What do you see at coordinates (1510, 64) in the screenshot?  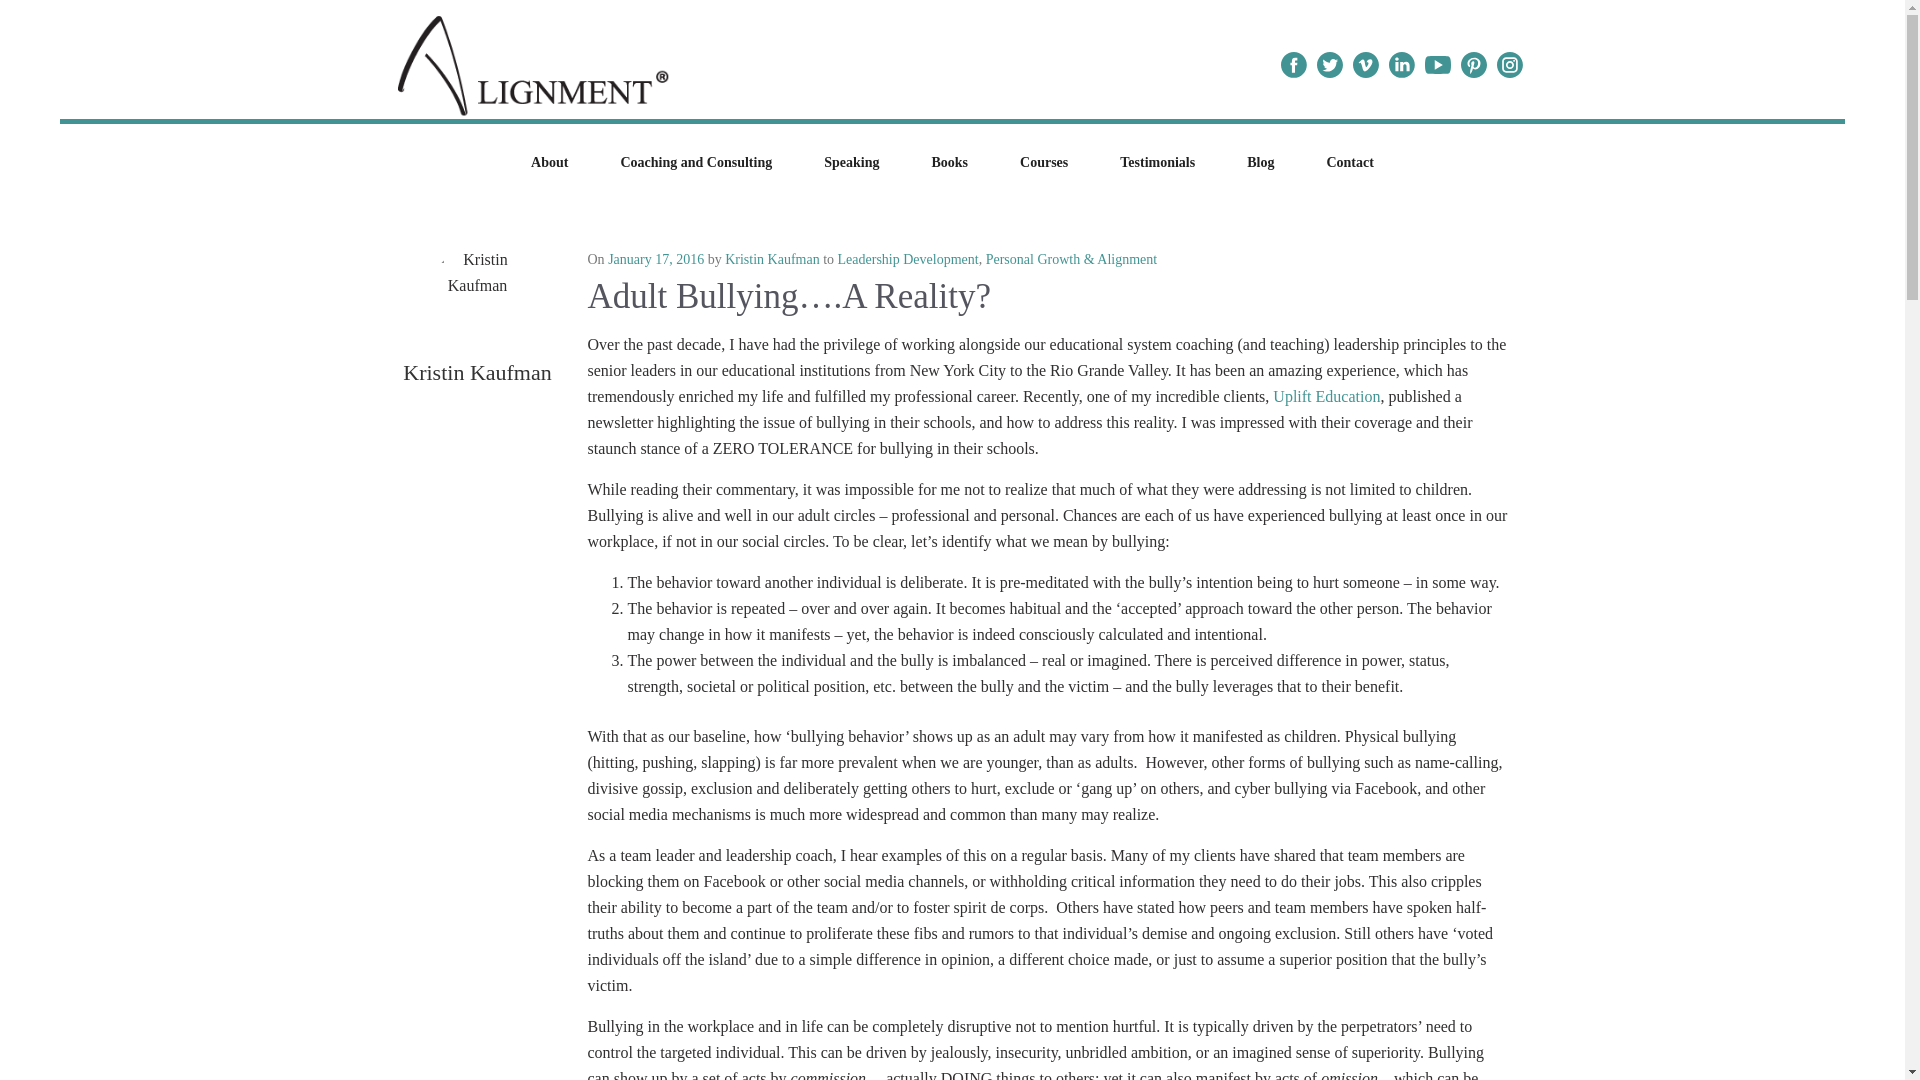 I see `Instagram` at bounding box center [1510, 64].